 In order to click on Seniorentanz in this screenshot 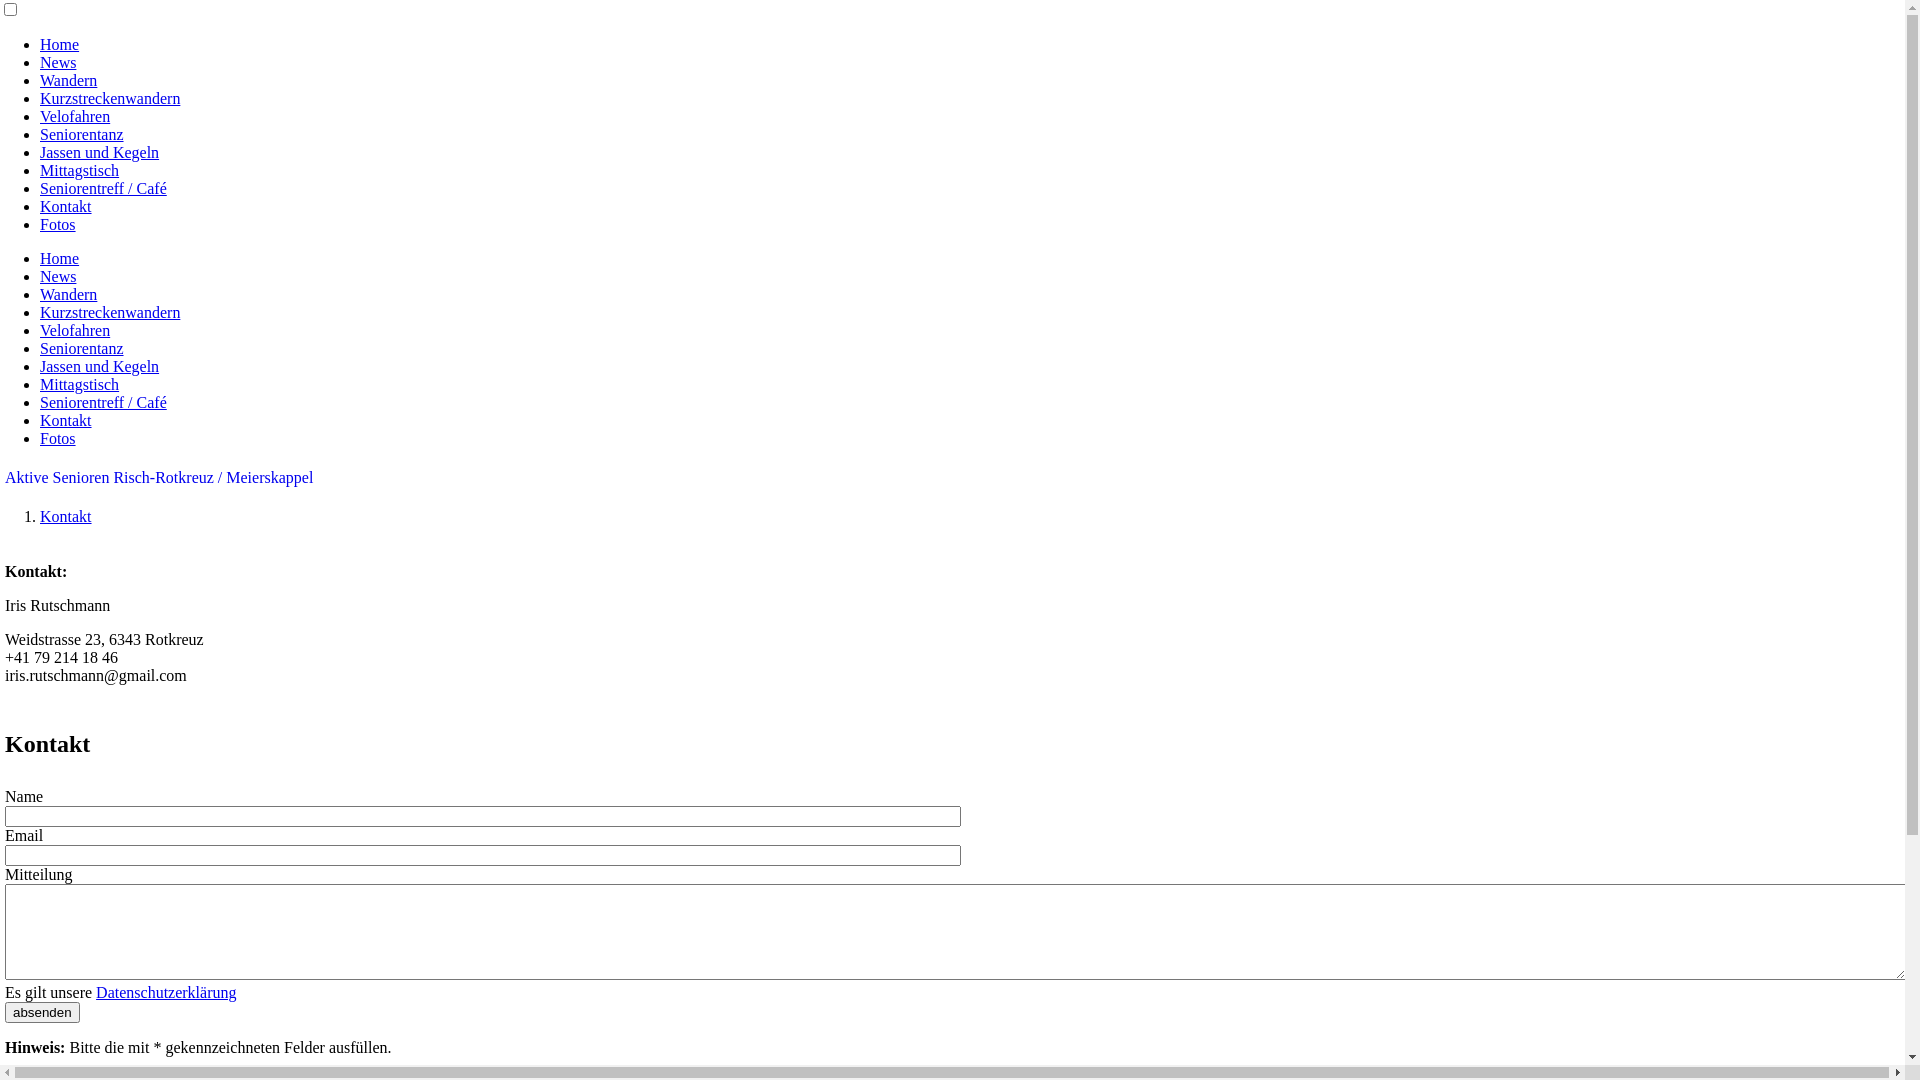, I will do `click(82, 348)`.